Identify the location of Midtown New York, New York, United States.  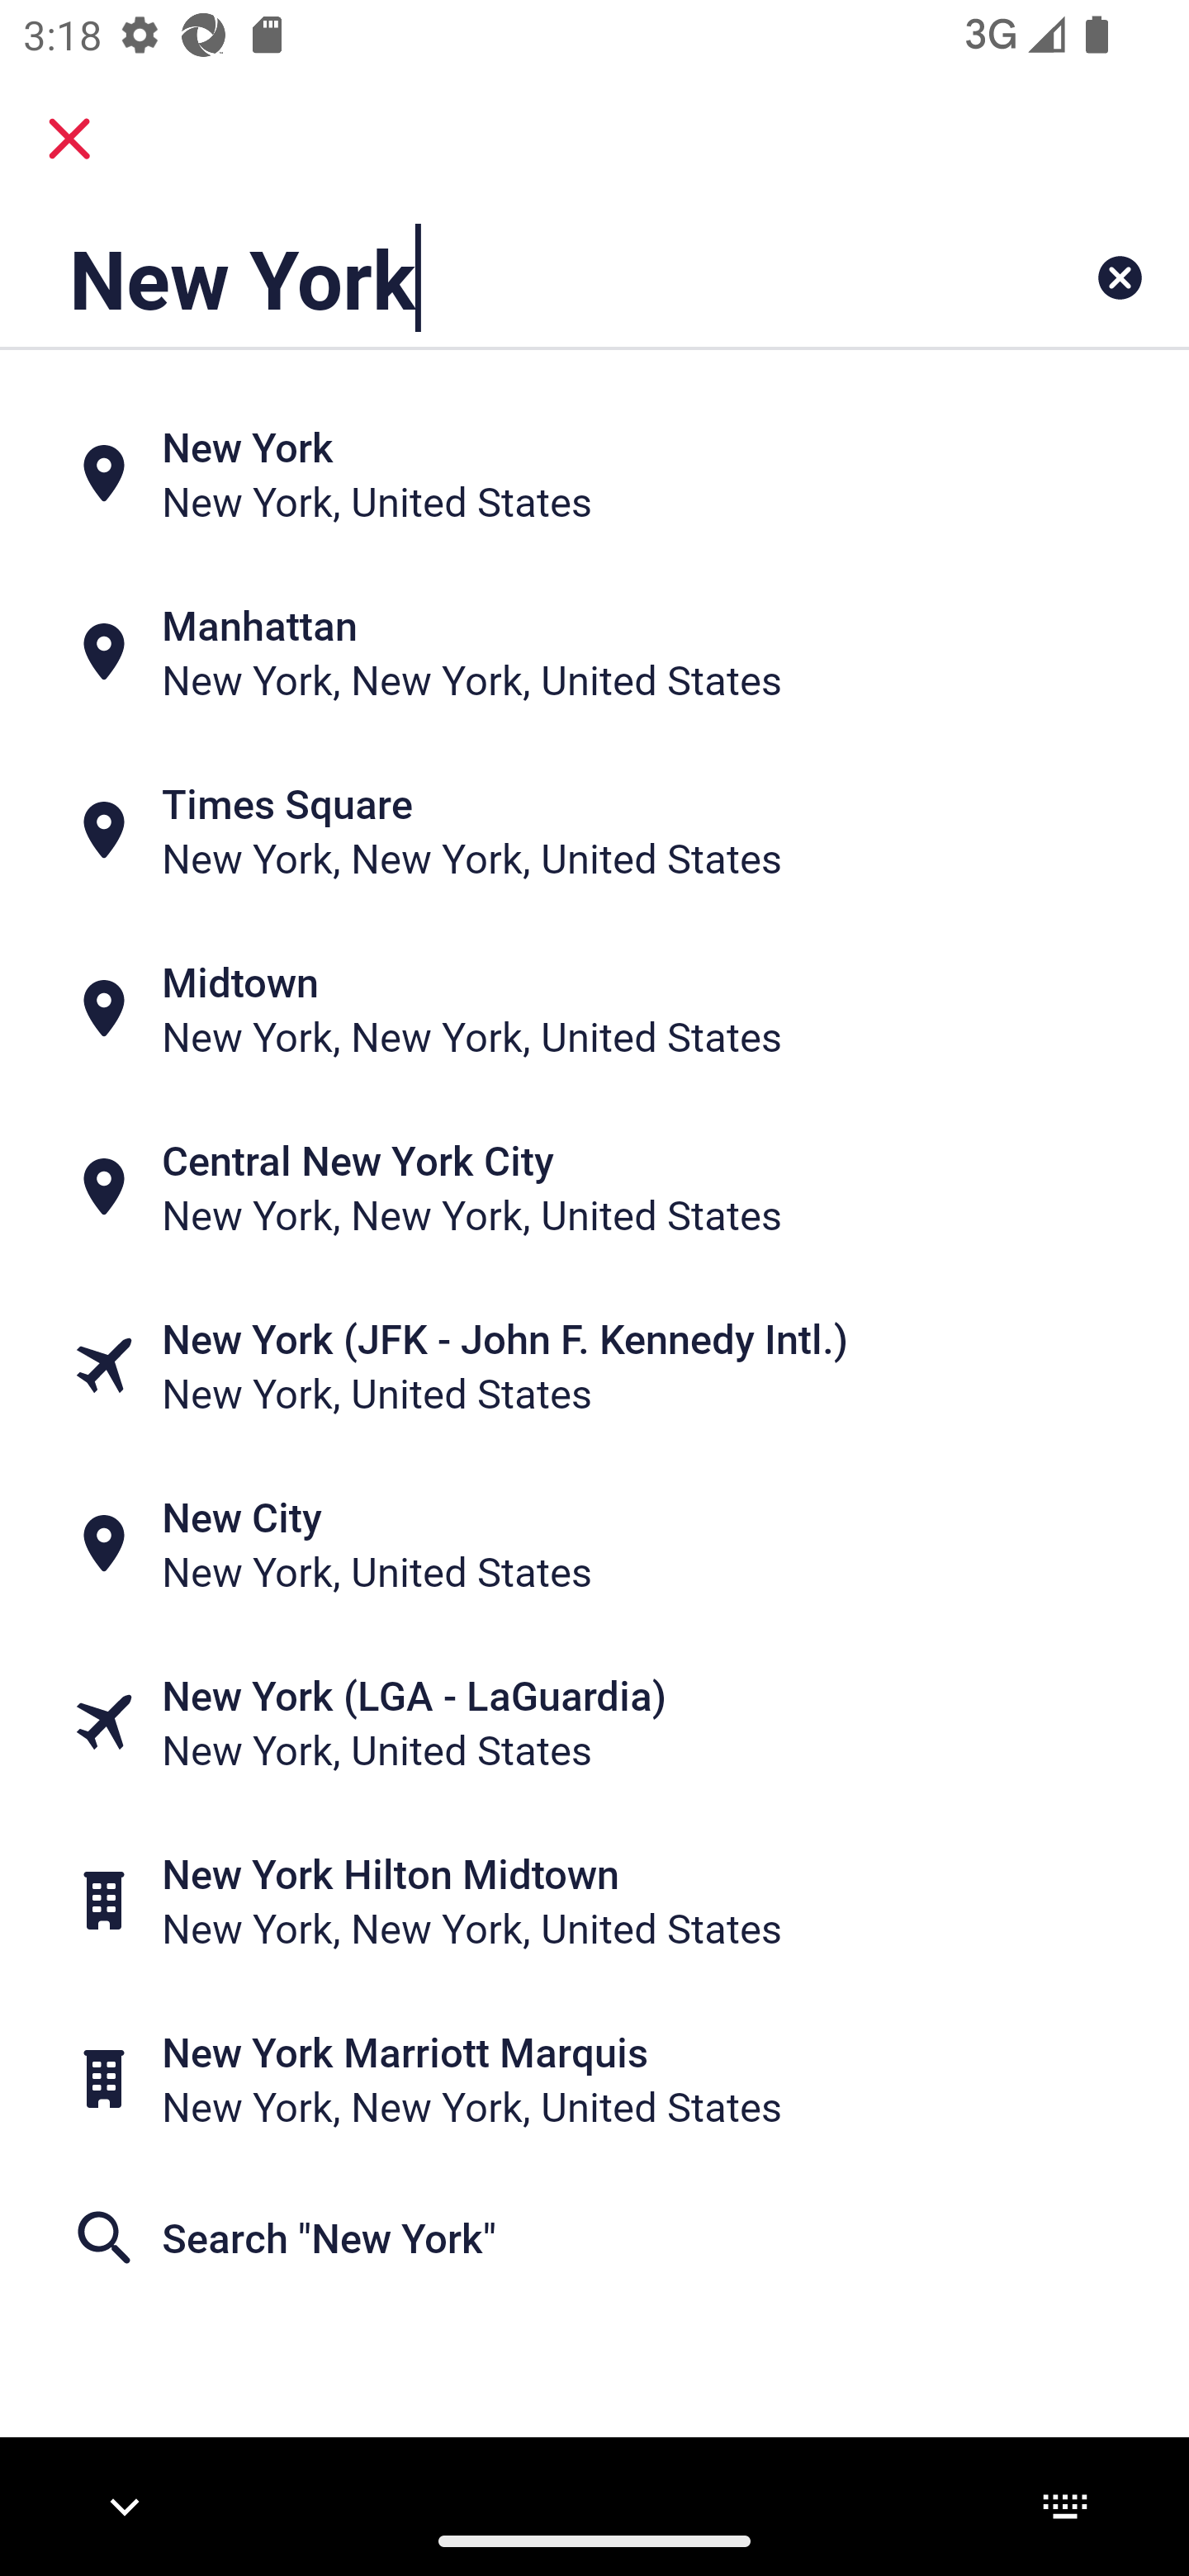
(594, 1008).